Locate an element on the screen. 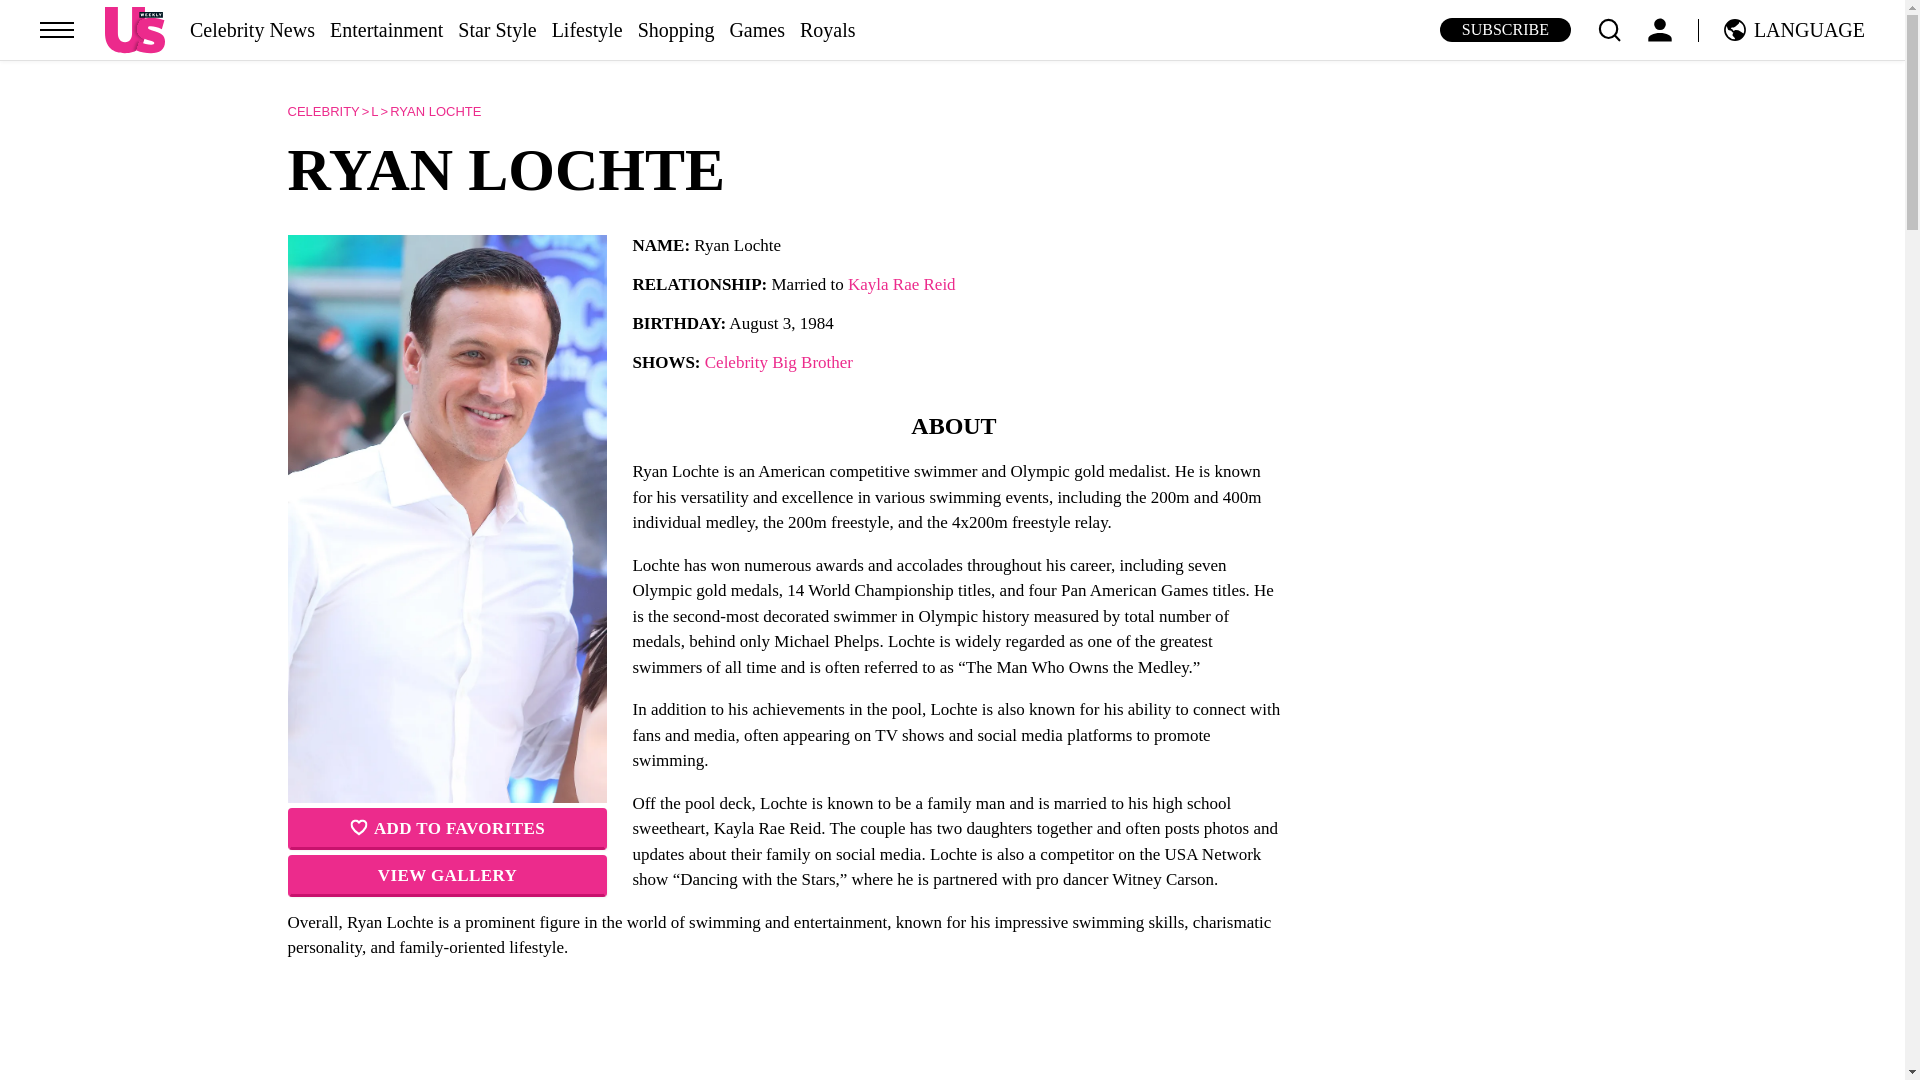  Us Weekly Magazine is located at coordinates (135, 29).